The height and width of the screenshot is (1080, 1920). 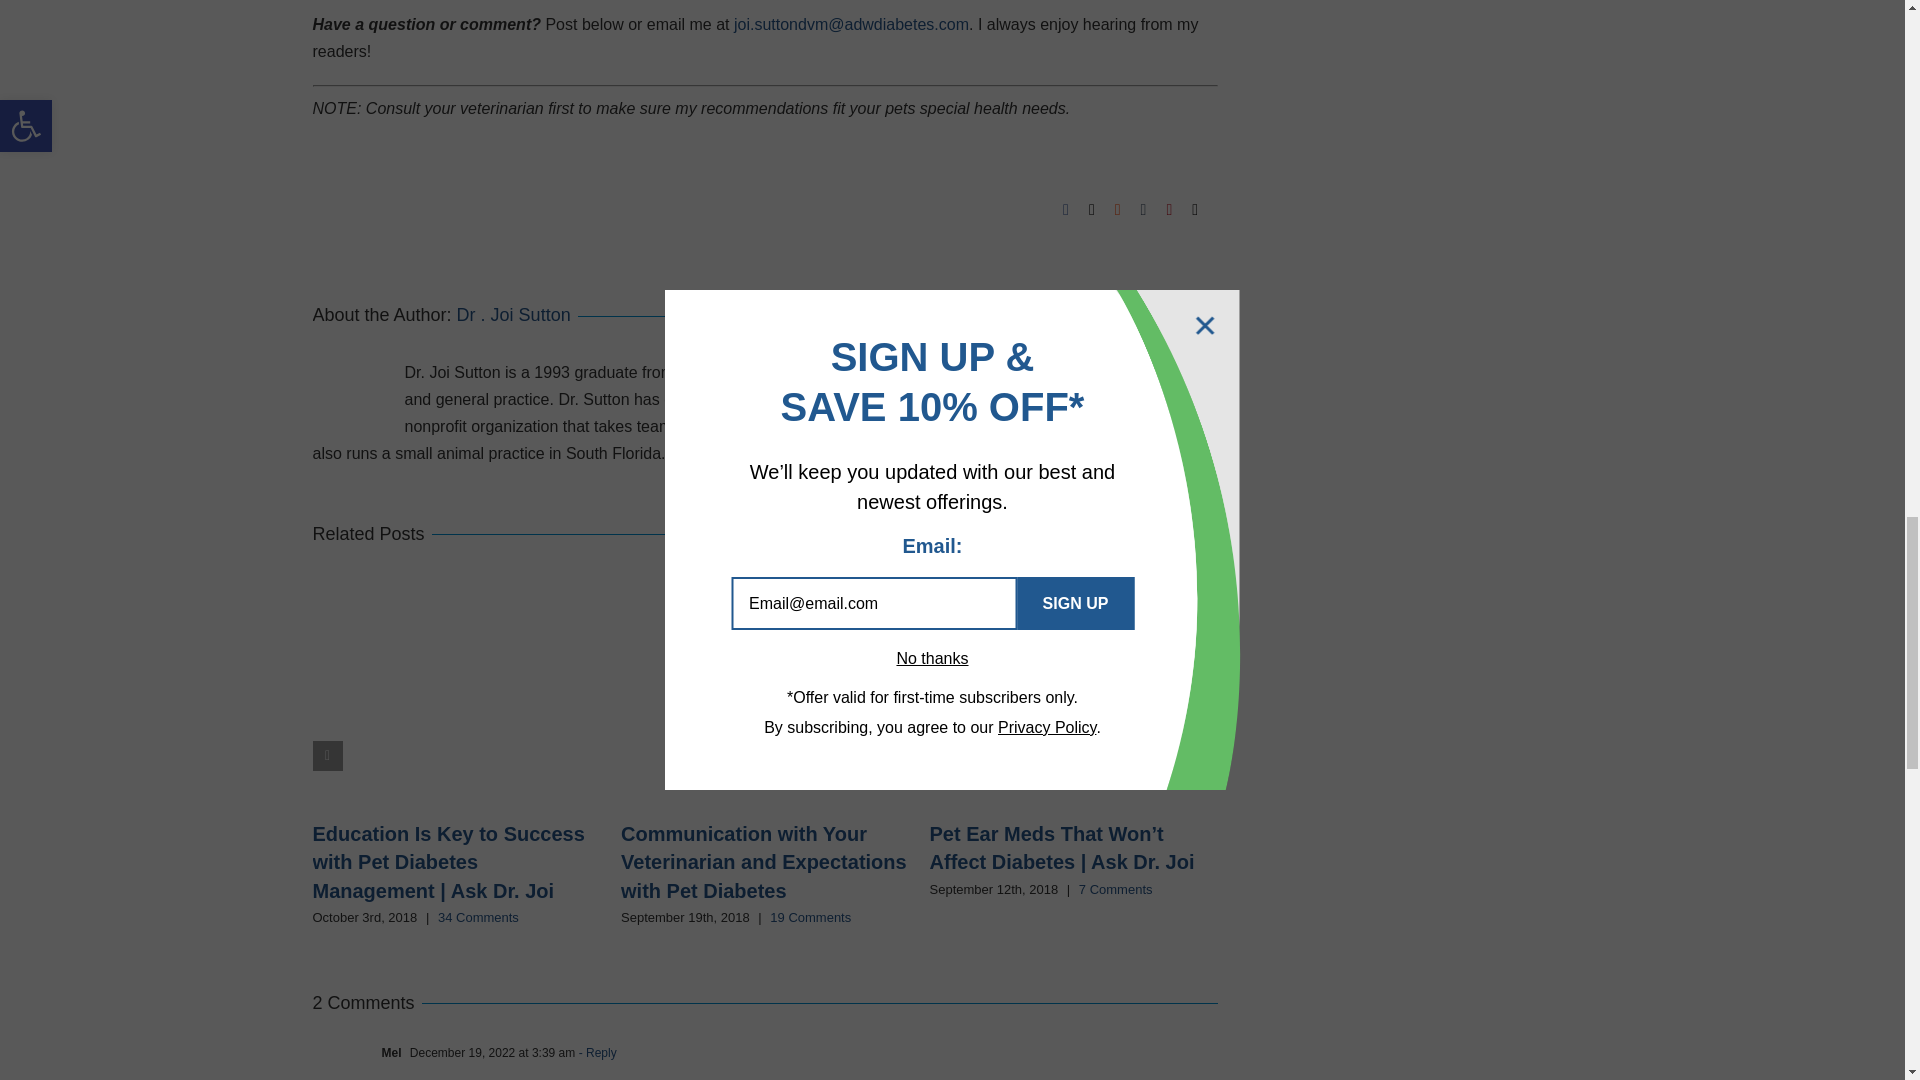 I want to click on Posts by Dr . Joi Sutton, so click(x=513, y=314).